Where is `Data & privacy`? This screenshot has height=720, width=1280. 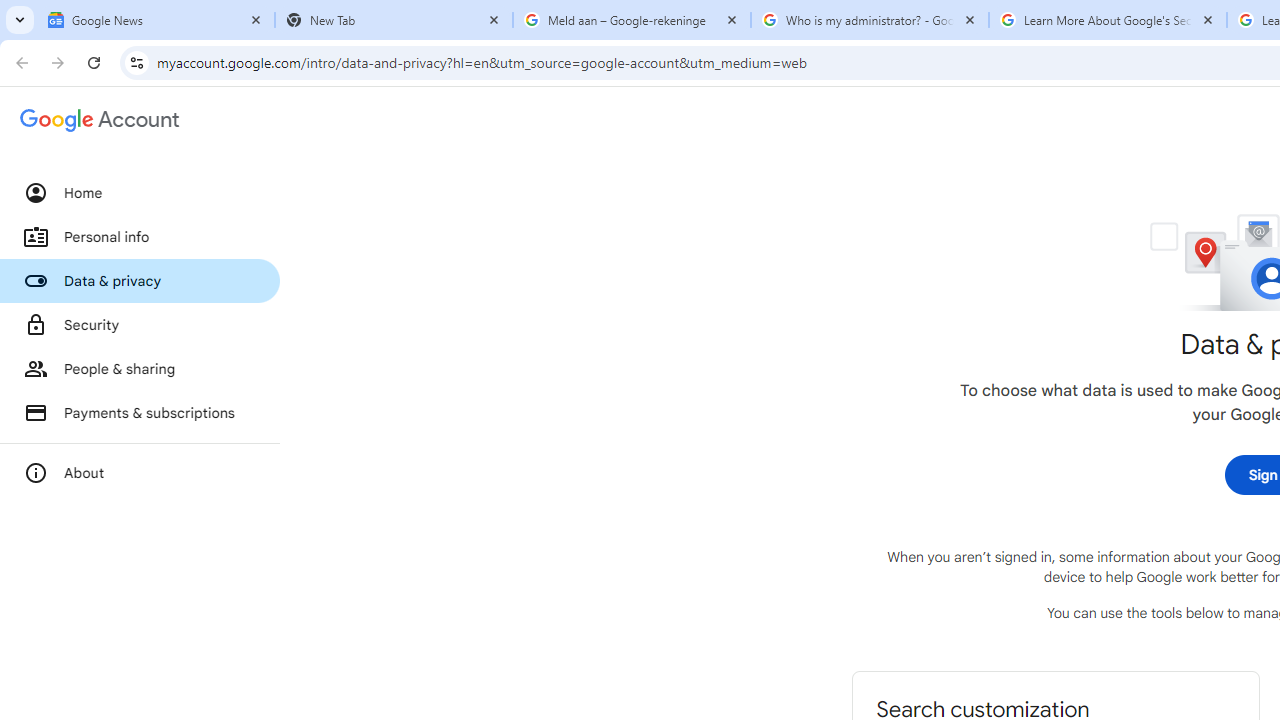
Data & privacy is located at coordinates (140, 281).